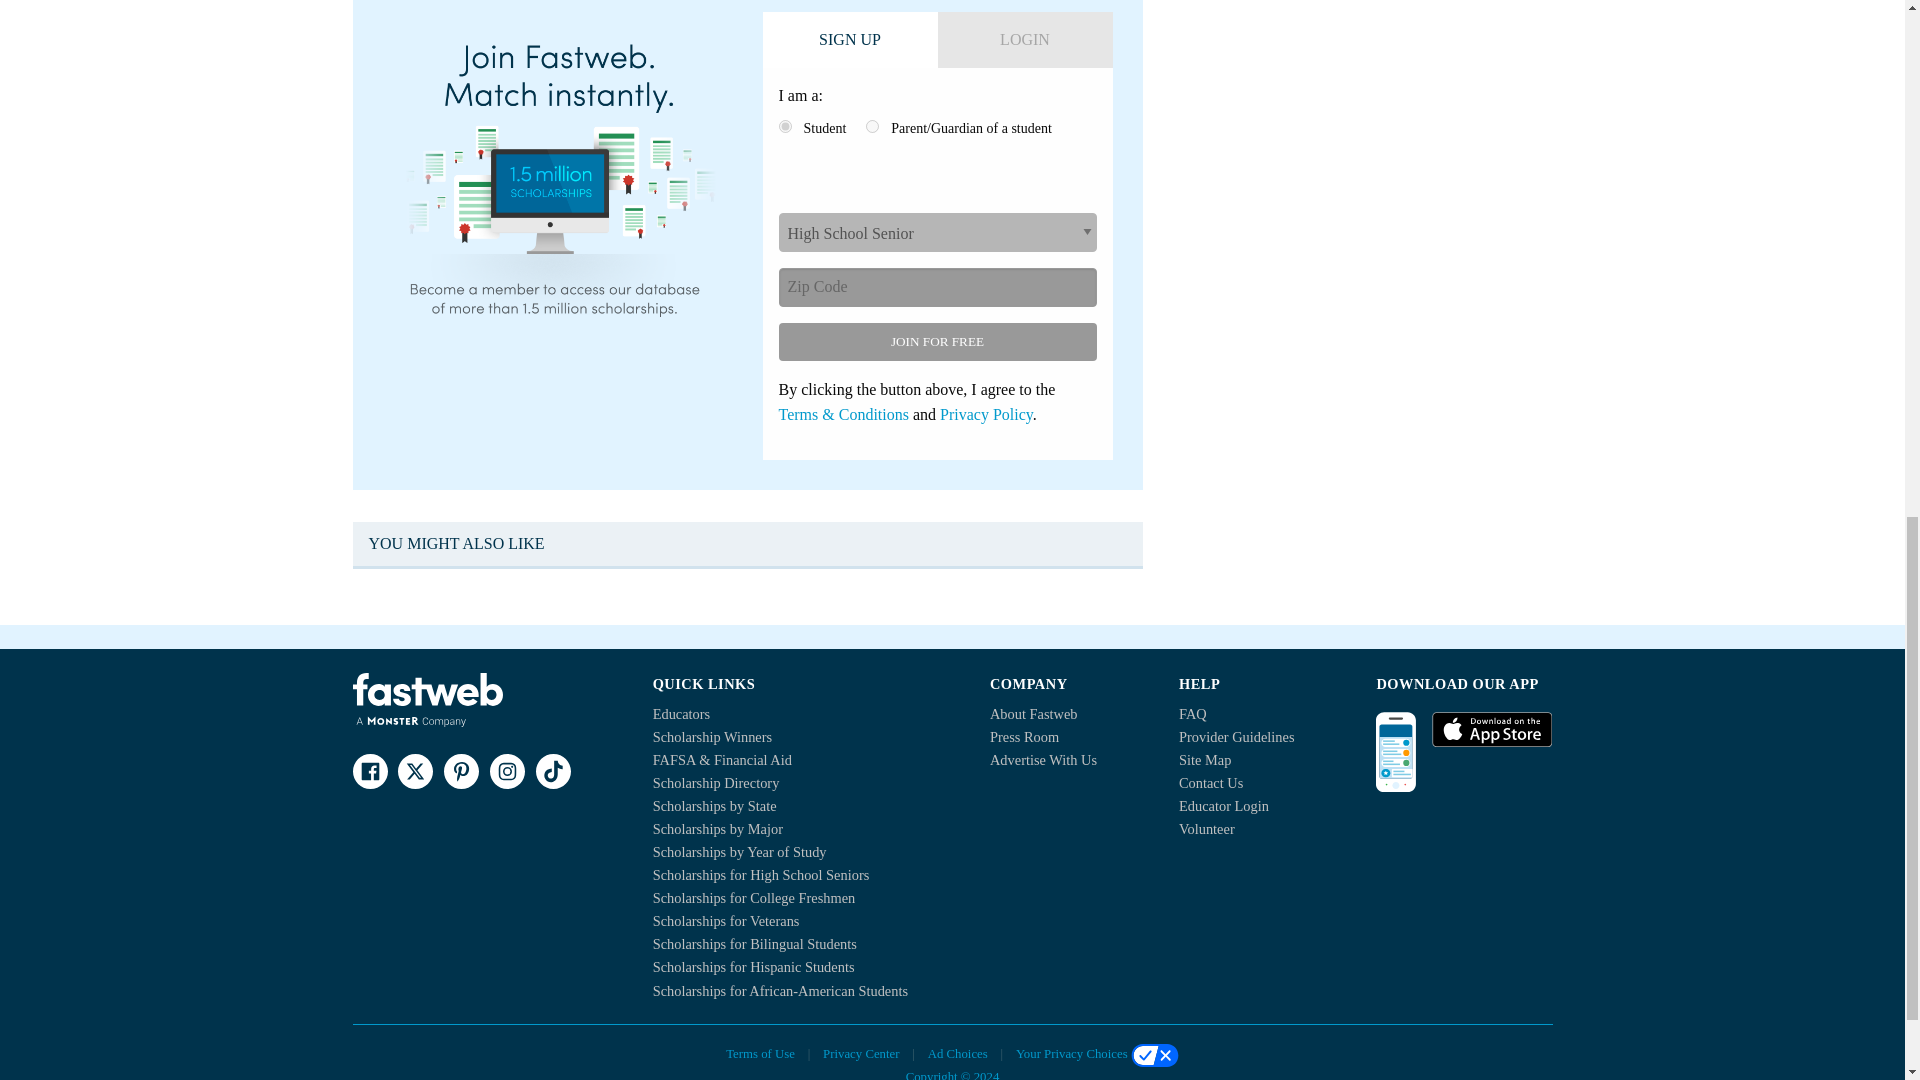 The height and width of the screenshot is (1080, 1920). I want to click on Fastweb on Facebook, so click(369, 771).